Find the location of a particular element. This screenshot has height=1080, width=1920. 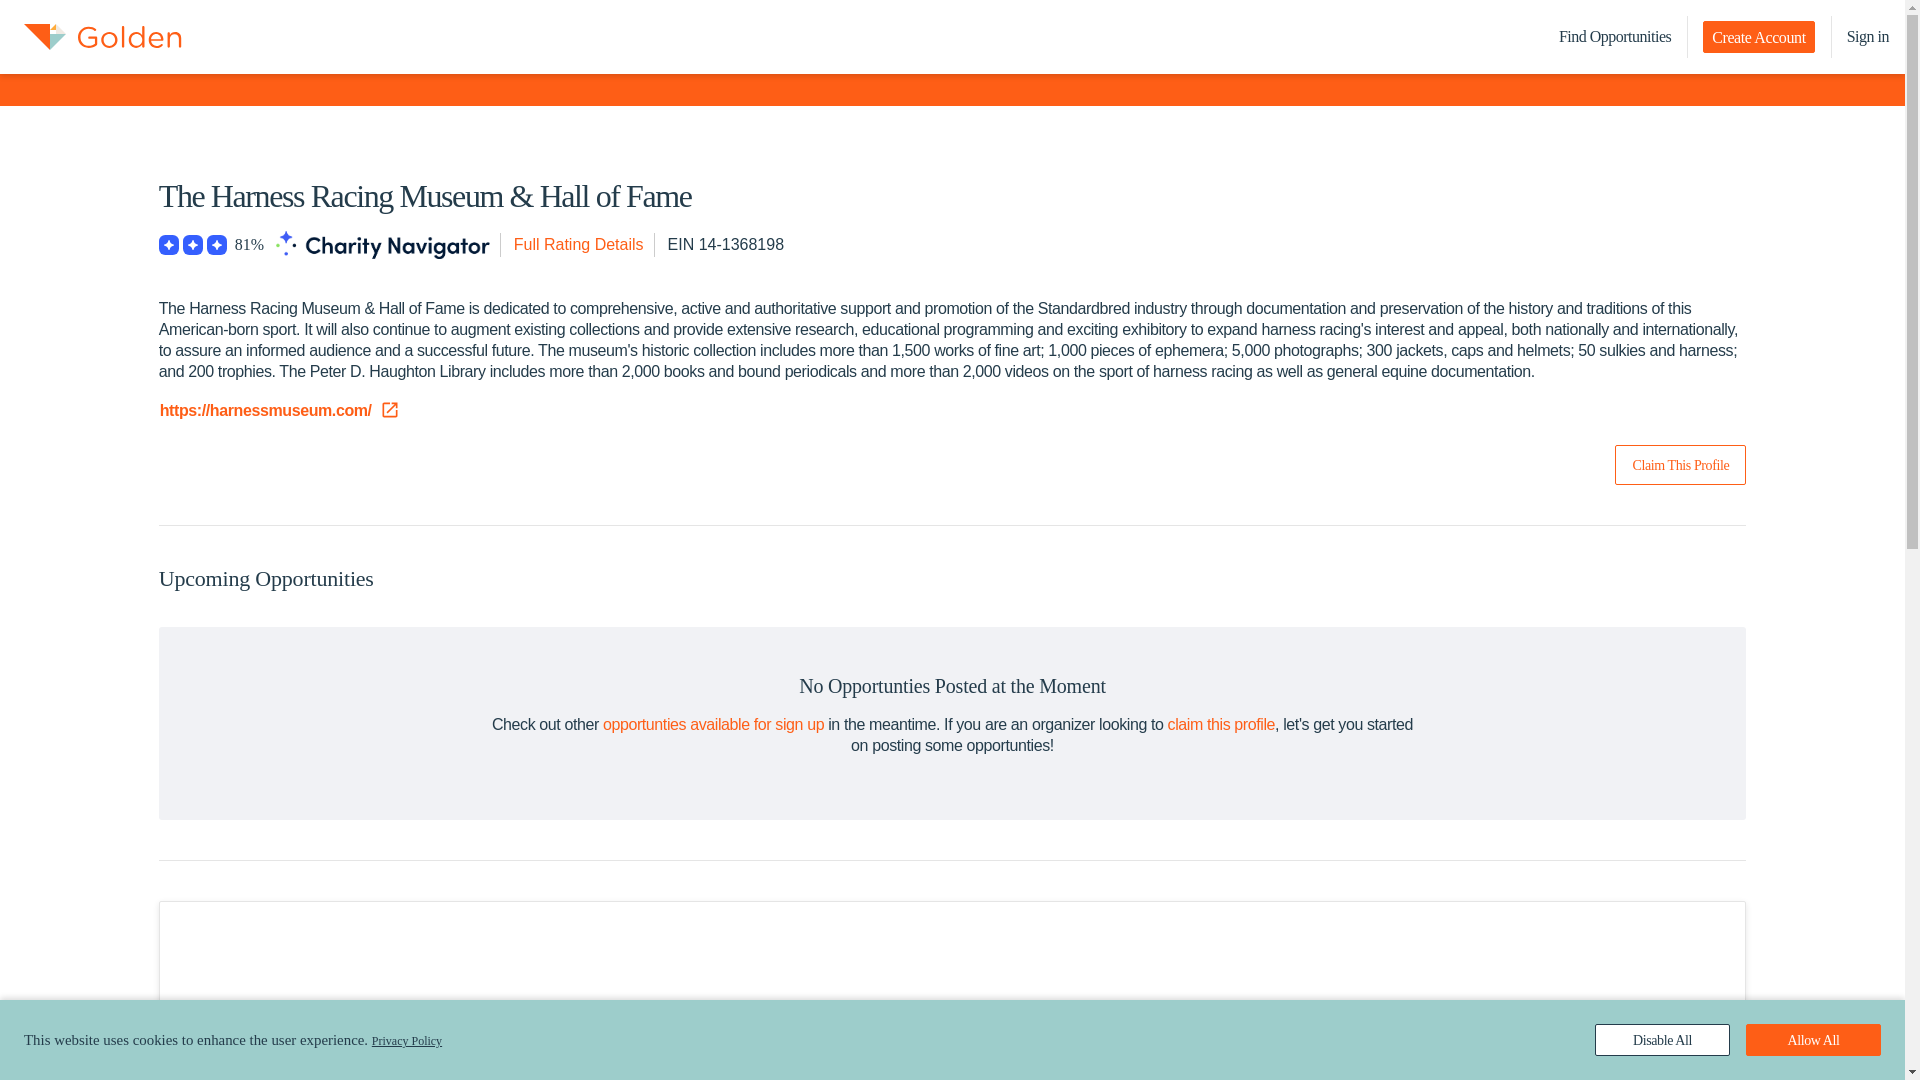

Disable All is located at coordinates (1662, 1040).